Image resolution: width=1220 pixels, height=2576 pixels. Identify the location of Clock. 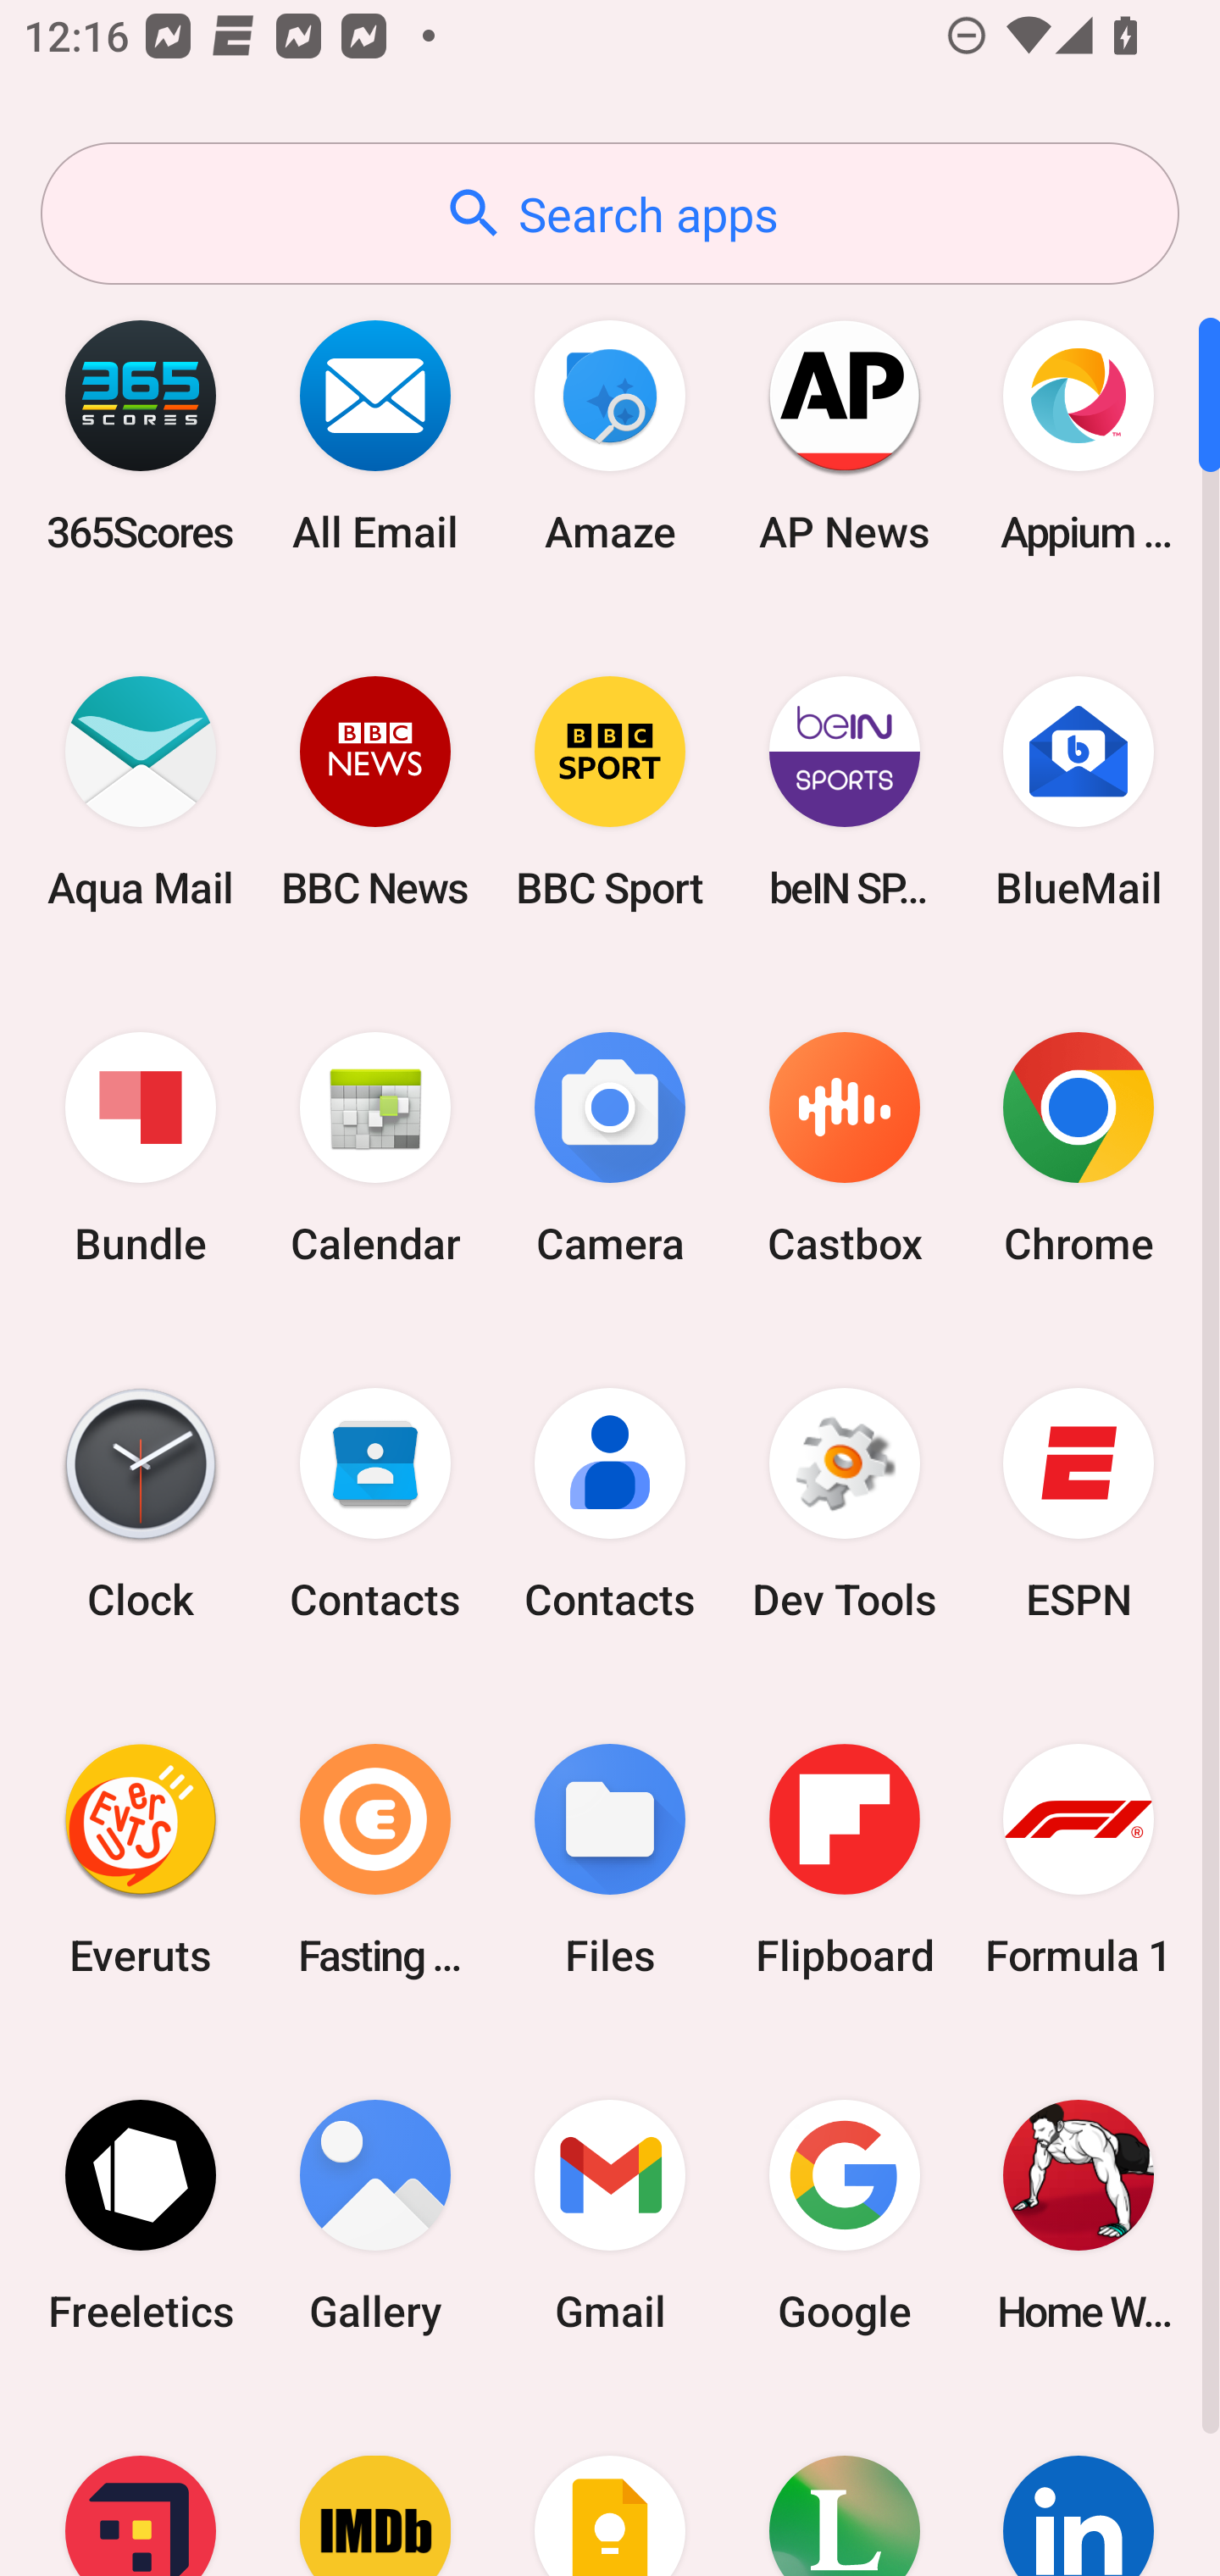
(141, 1504).